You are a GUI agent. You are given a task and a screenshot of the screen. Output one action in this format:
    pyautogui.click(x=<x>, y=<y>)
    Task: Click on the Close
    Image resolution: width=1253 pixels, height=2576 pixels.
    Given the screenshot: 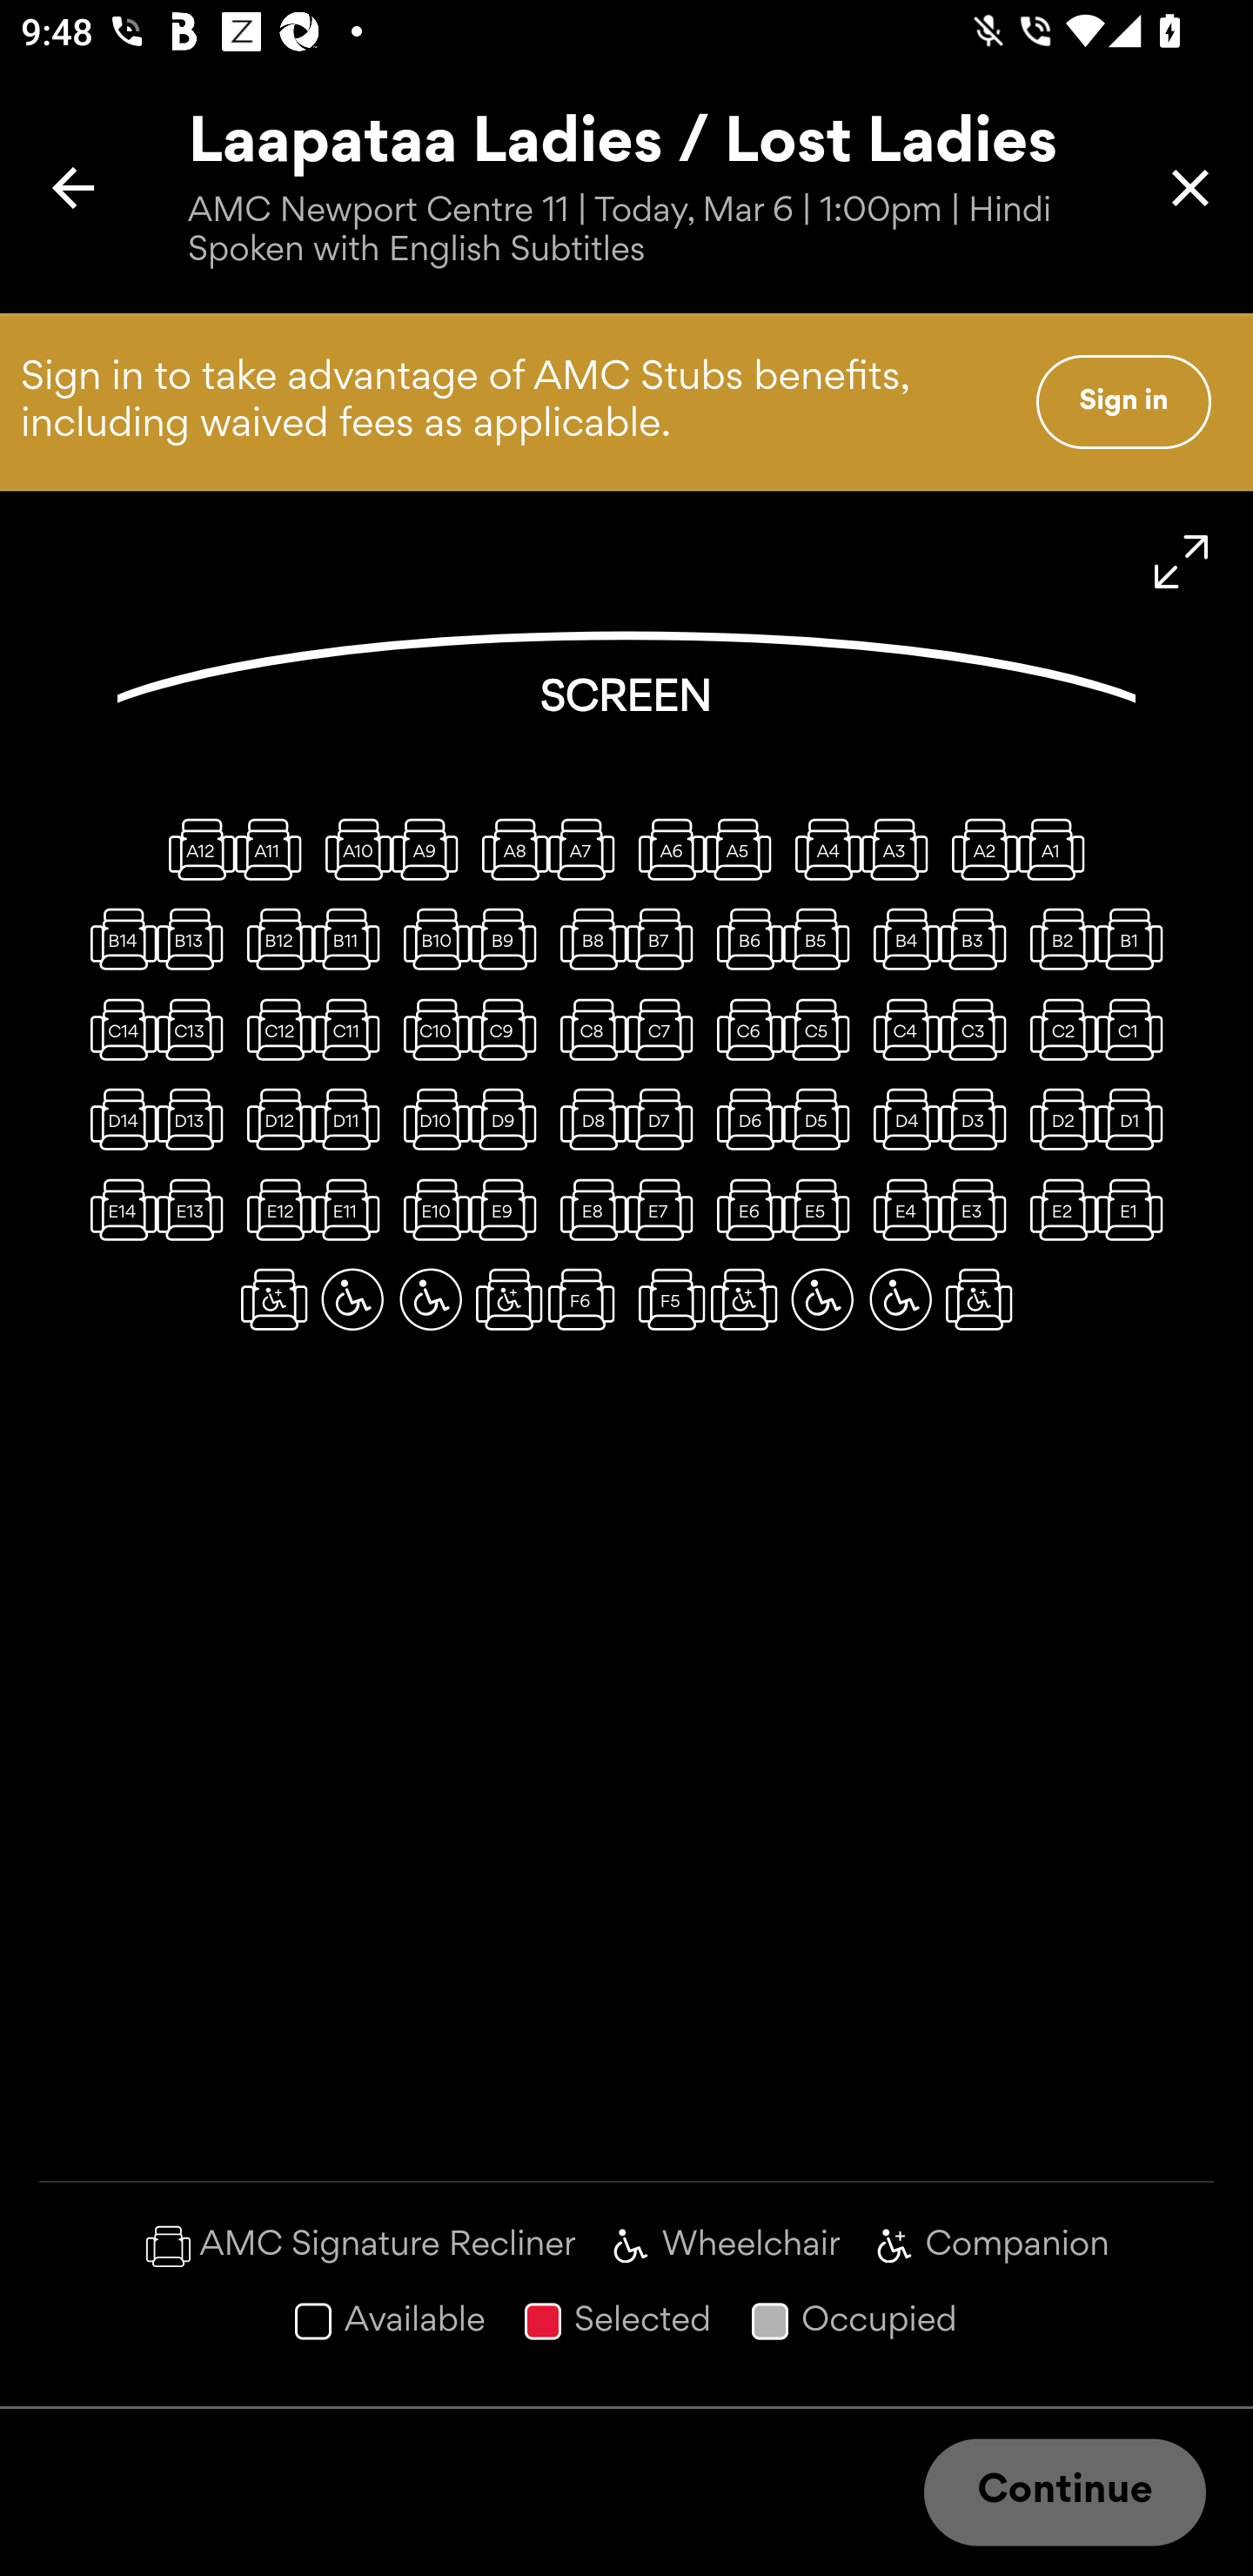 What is the action you would take?
    pyautogui.click(x=1190, y=188)
    